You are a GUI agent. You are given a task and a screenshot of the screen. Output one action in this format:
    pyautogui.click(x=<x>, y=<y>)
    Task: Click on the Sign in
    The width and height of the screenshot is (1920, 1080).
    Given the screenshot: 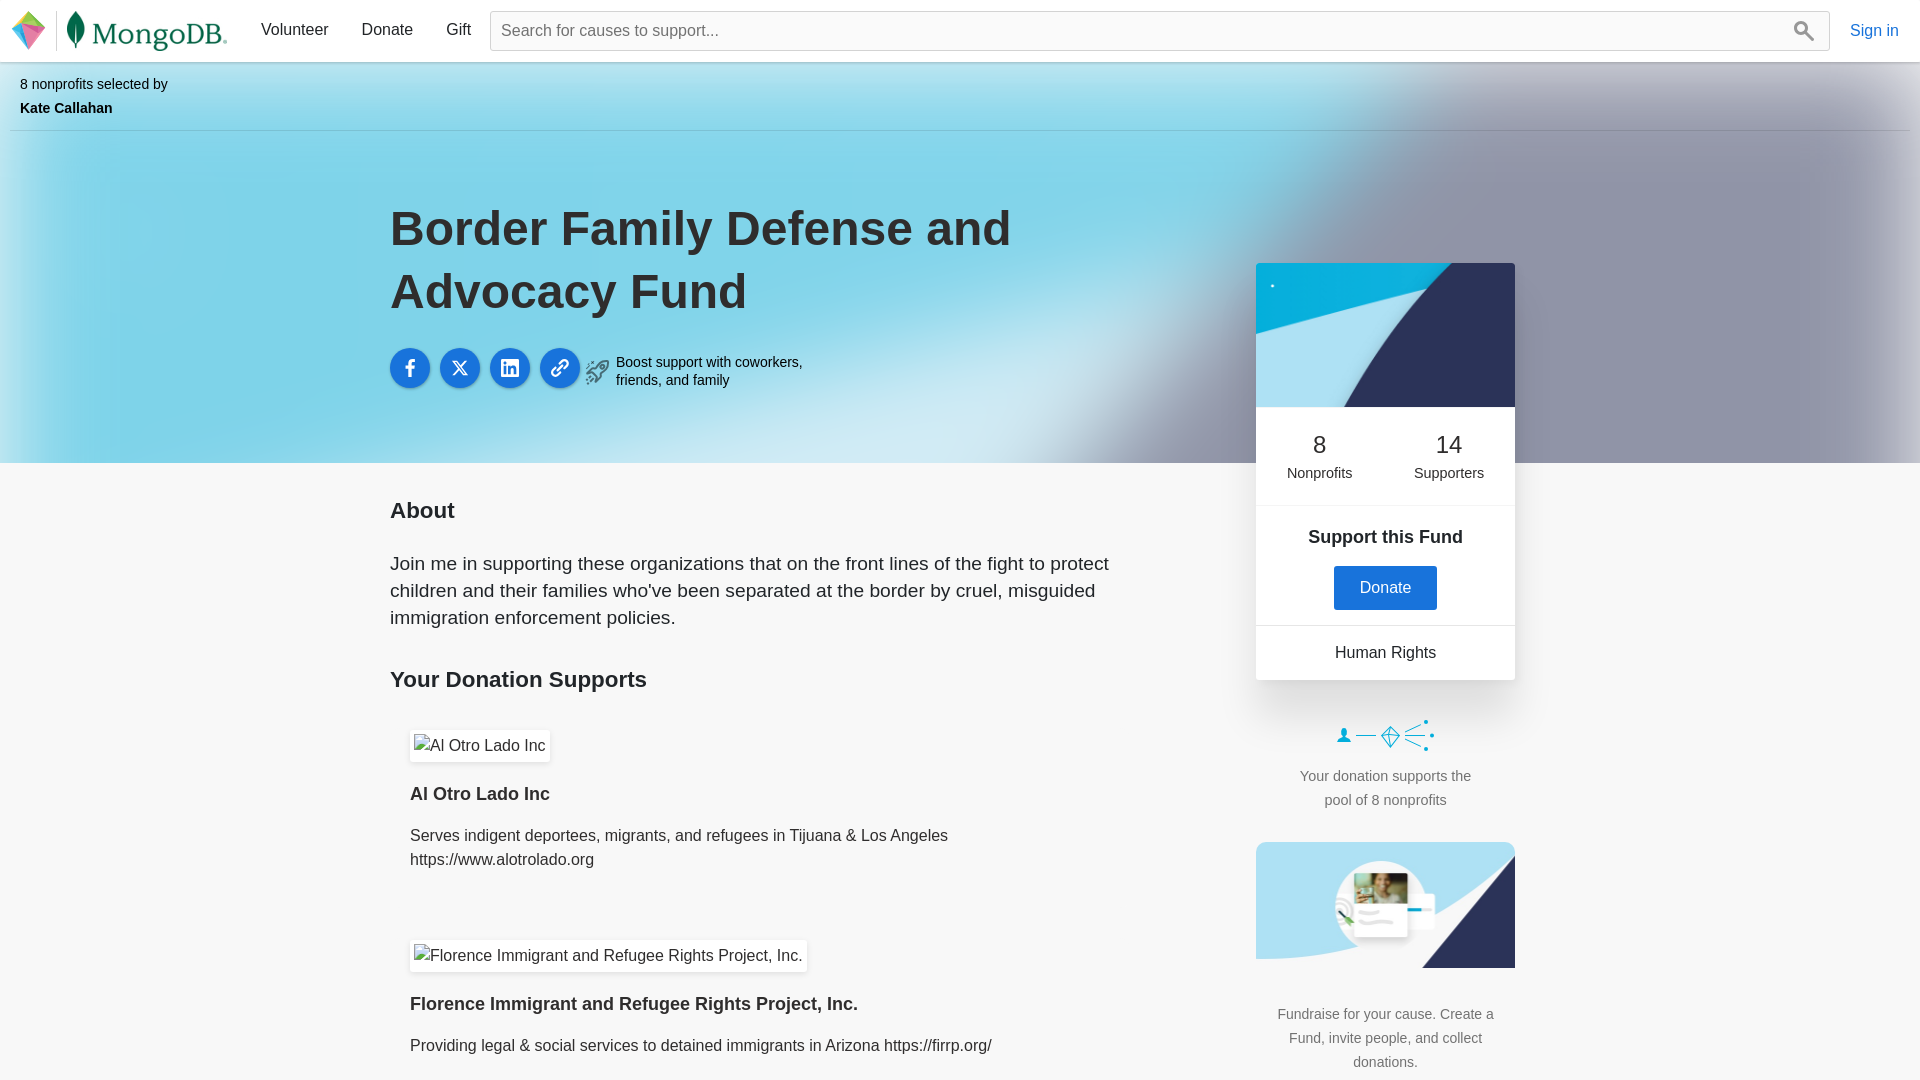 What is the action you would take?
    pyautogui.click(x=1874, y=31)
    